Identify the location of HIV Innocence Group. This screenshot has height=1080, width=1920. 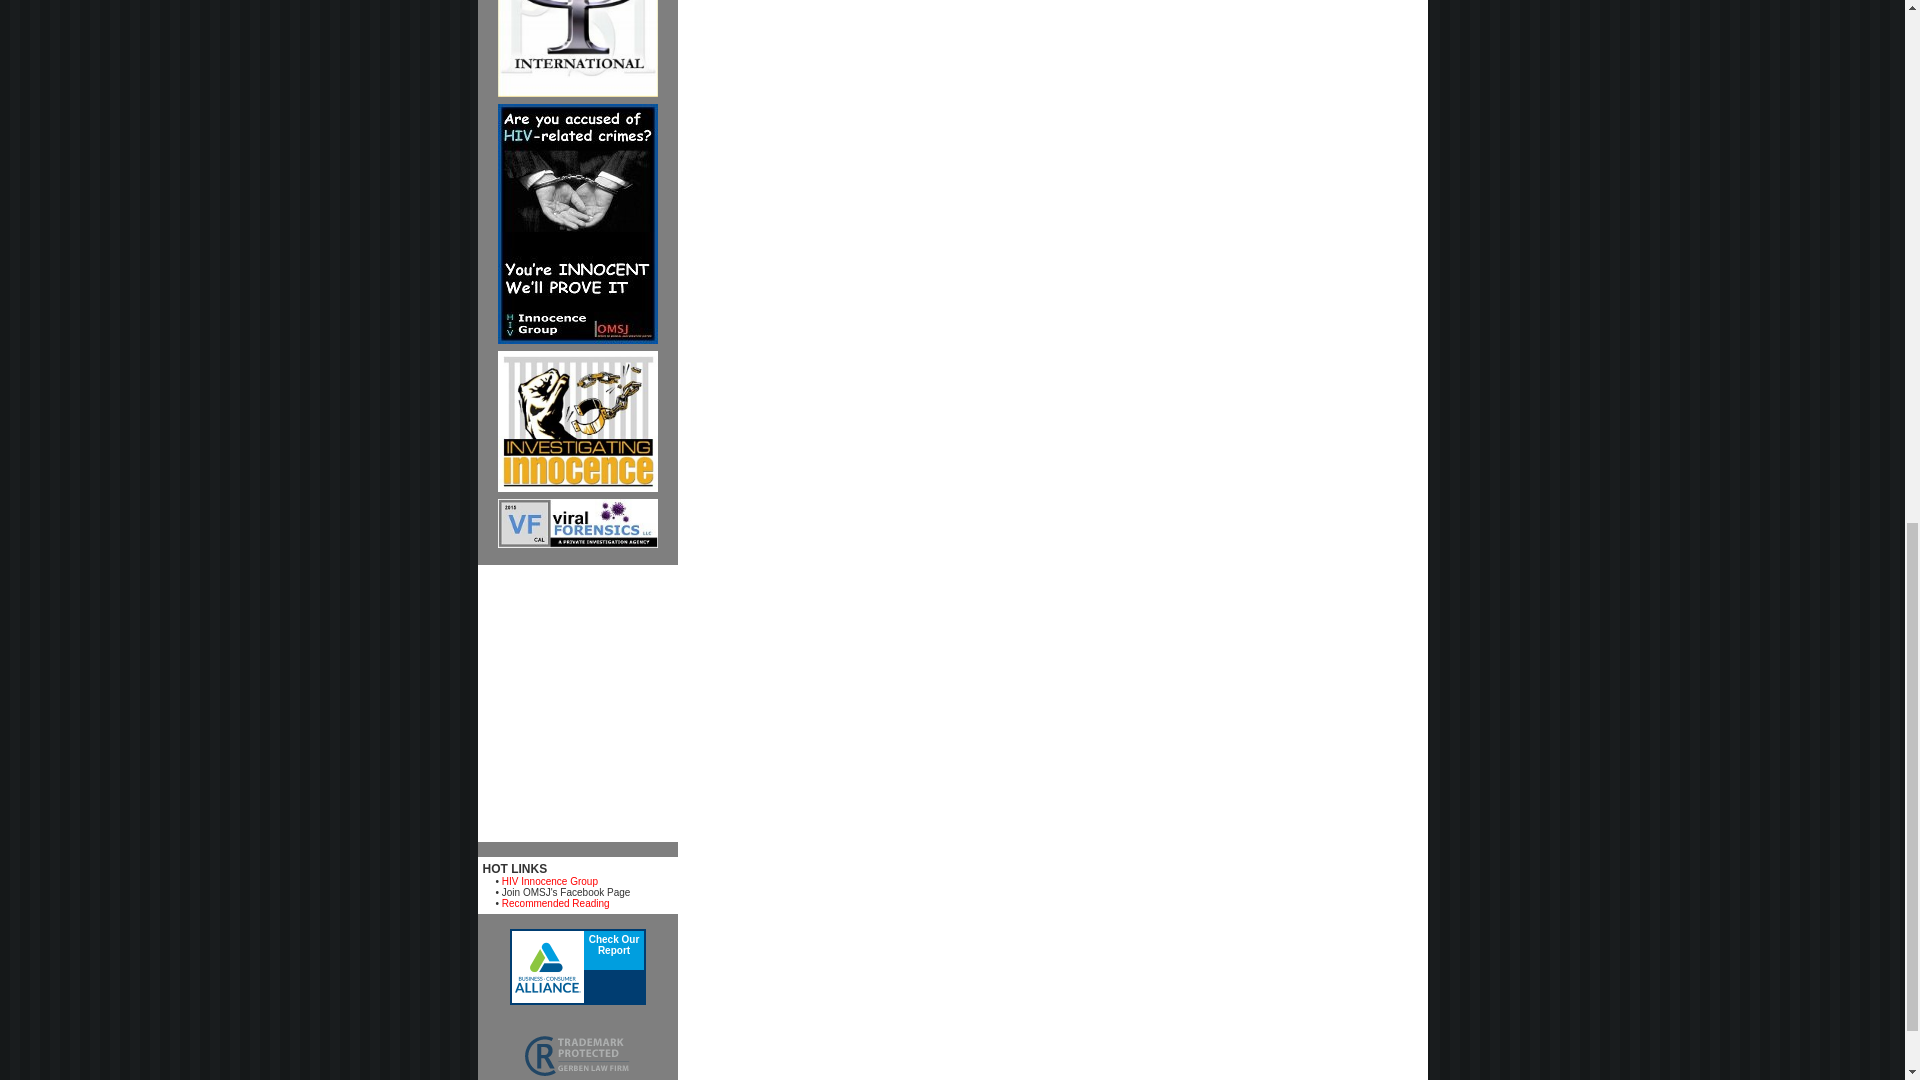
(549, 880).